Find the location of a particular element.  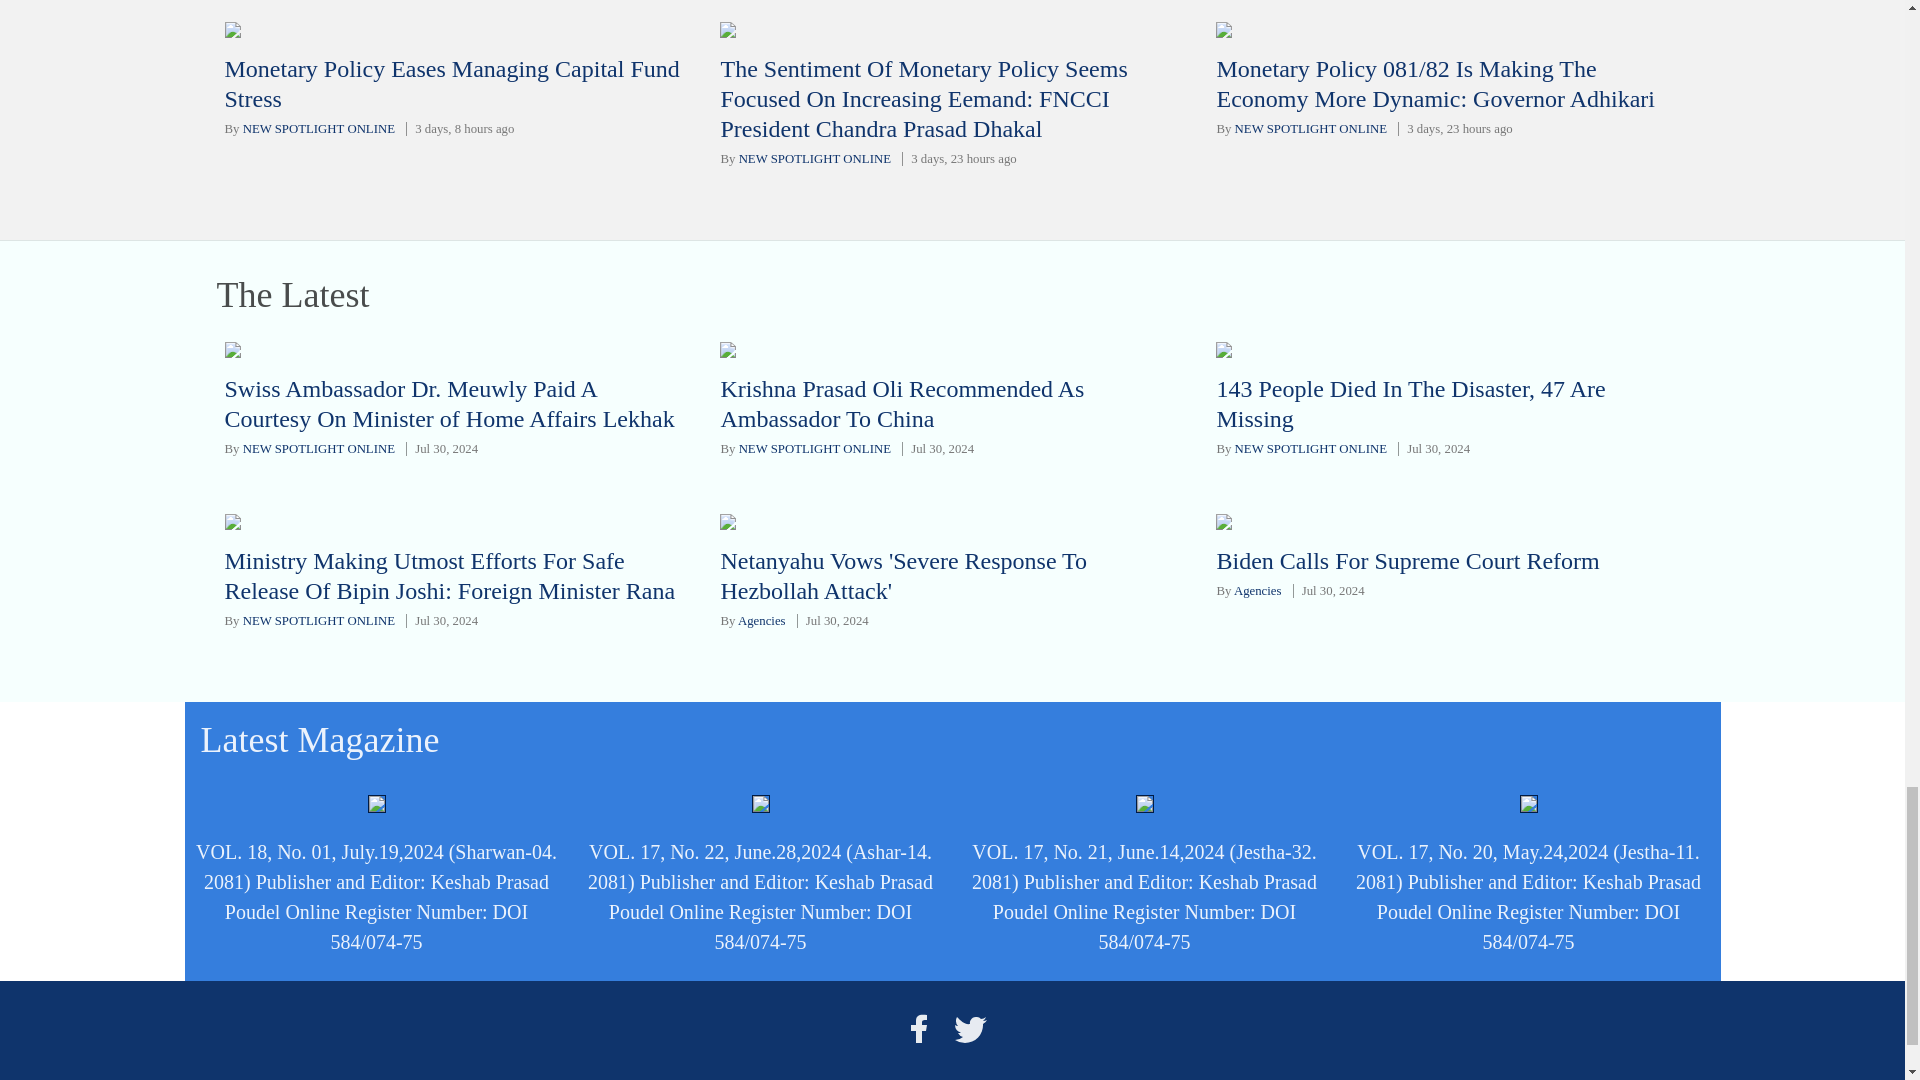

Spotlight Nepal Twitter is located at coordinates (970, 1029).